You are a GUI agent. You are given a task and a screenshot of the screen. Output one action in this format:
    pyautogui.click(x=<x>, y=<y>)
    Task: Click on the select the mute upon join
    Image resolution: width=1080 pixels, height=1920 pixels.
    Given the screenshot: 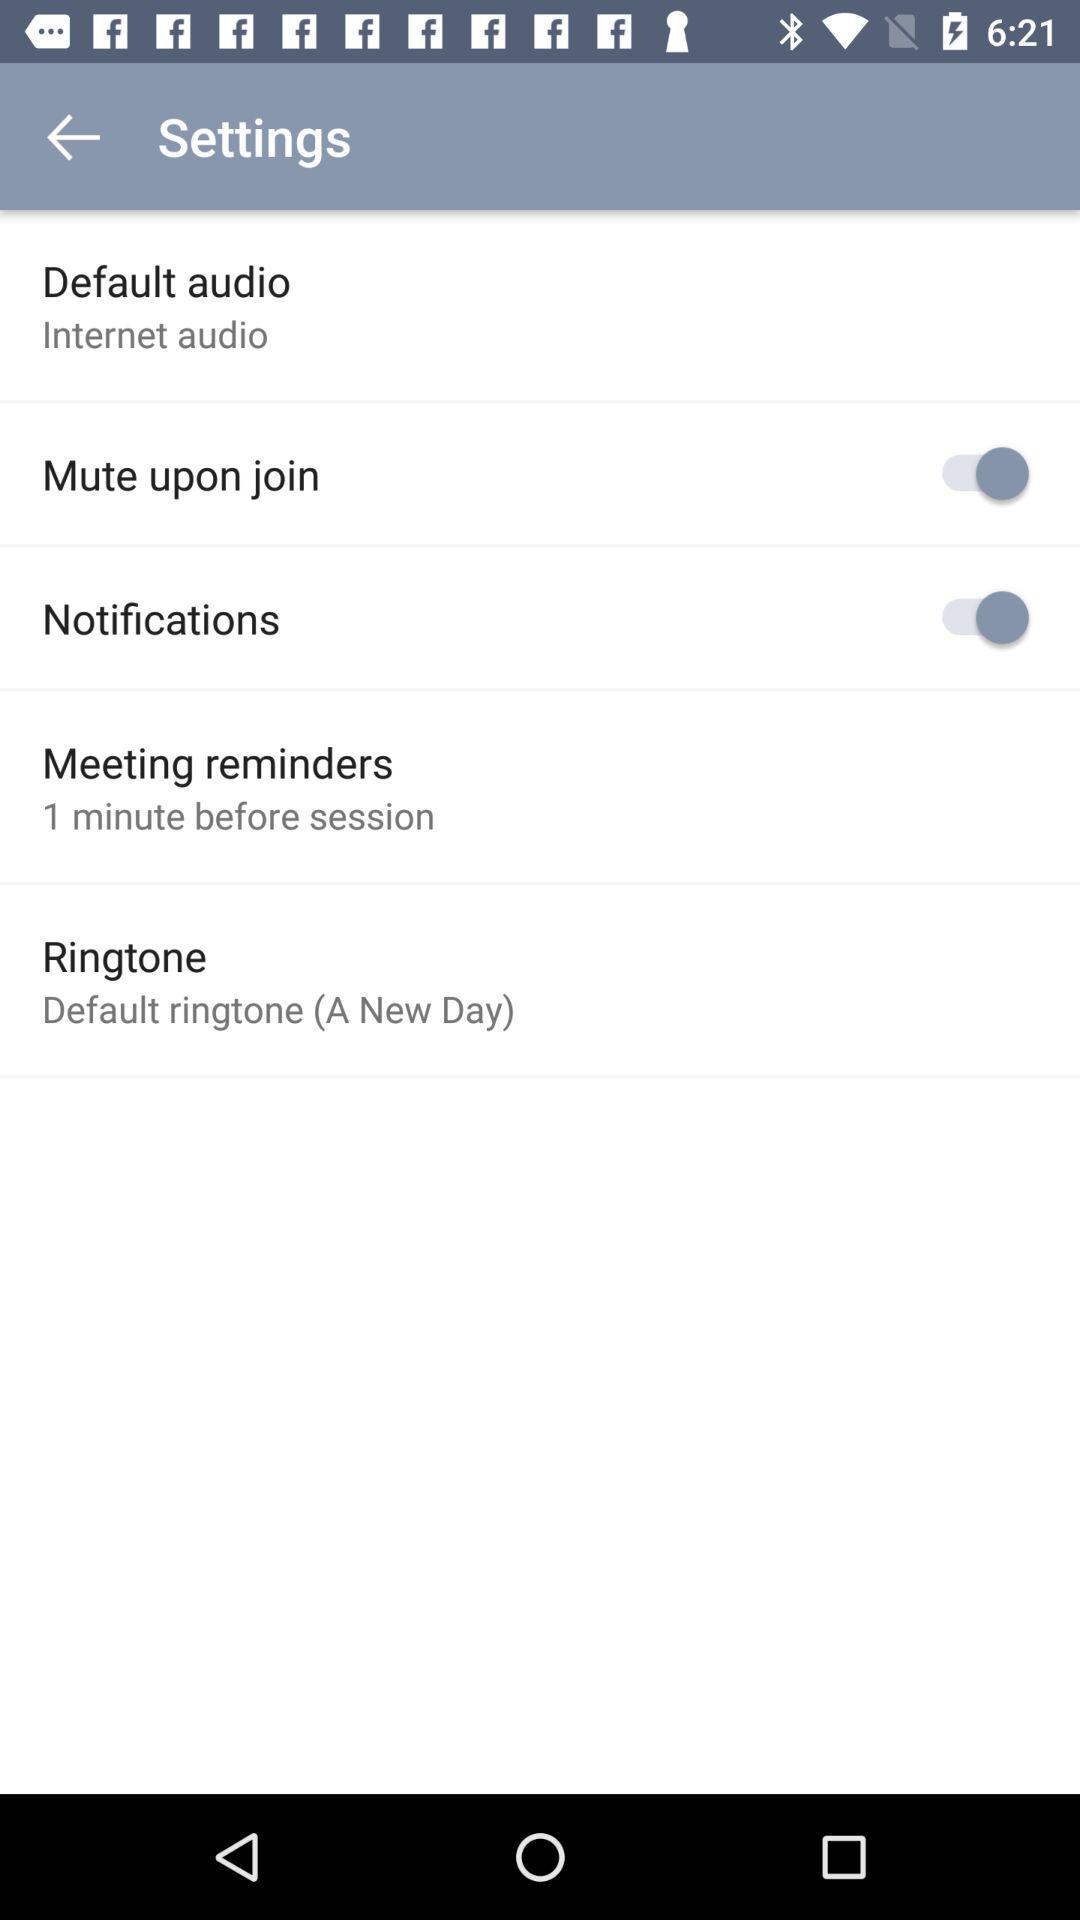 What is the action you would take?
    pyautogui.click(x=181, y=474)
    